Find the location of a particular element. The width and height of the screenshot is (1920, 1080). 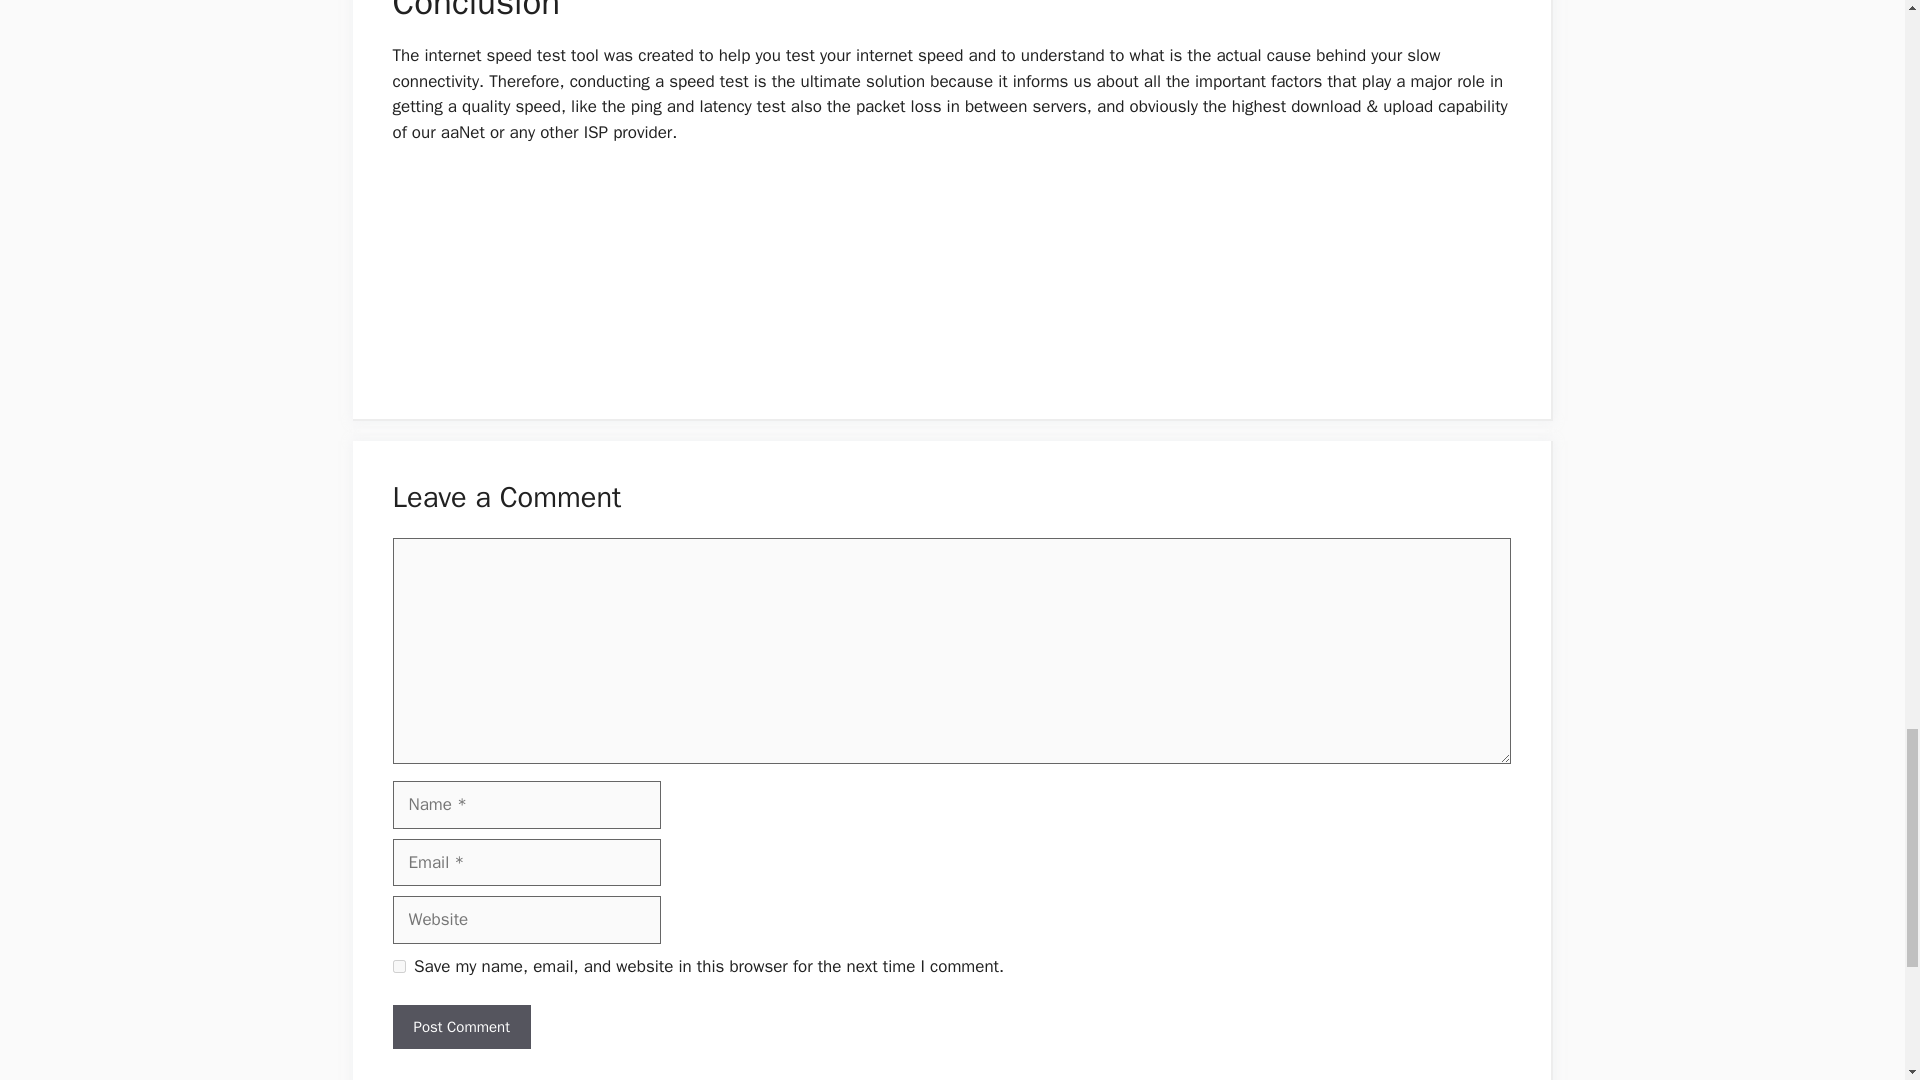

Post Comment is located at coordinates (460, 1027).